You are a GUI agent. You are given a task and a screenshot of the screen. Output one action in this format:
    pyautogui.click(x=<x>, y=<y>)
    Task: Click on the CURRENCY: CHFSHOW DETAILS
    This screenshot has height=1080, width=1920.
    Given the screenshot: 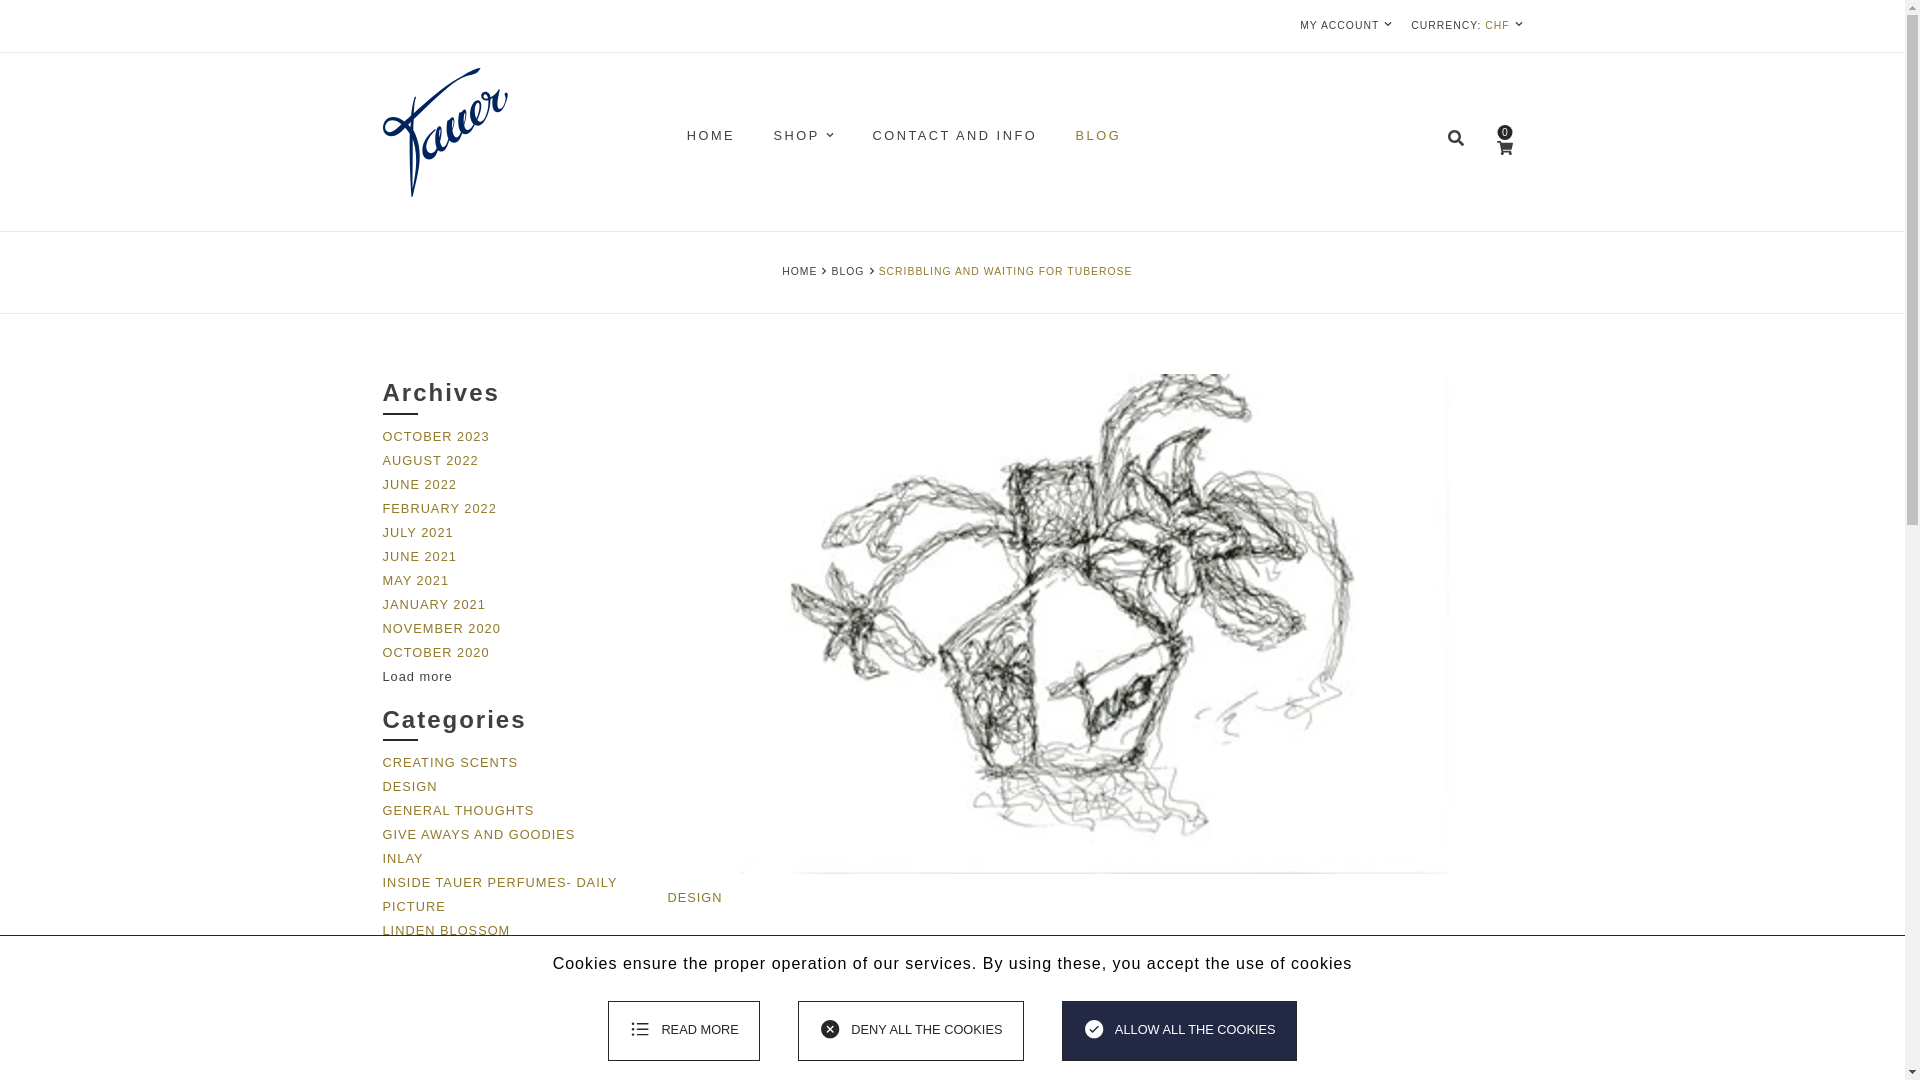 What is the action you would take?
    pyautogui.click(x=1466, y=26)
    